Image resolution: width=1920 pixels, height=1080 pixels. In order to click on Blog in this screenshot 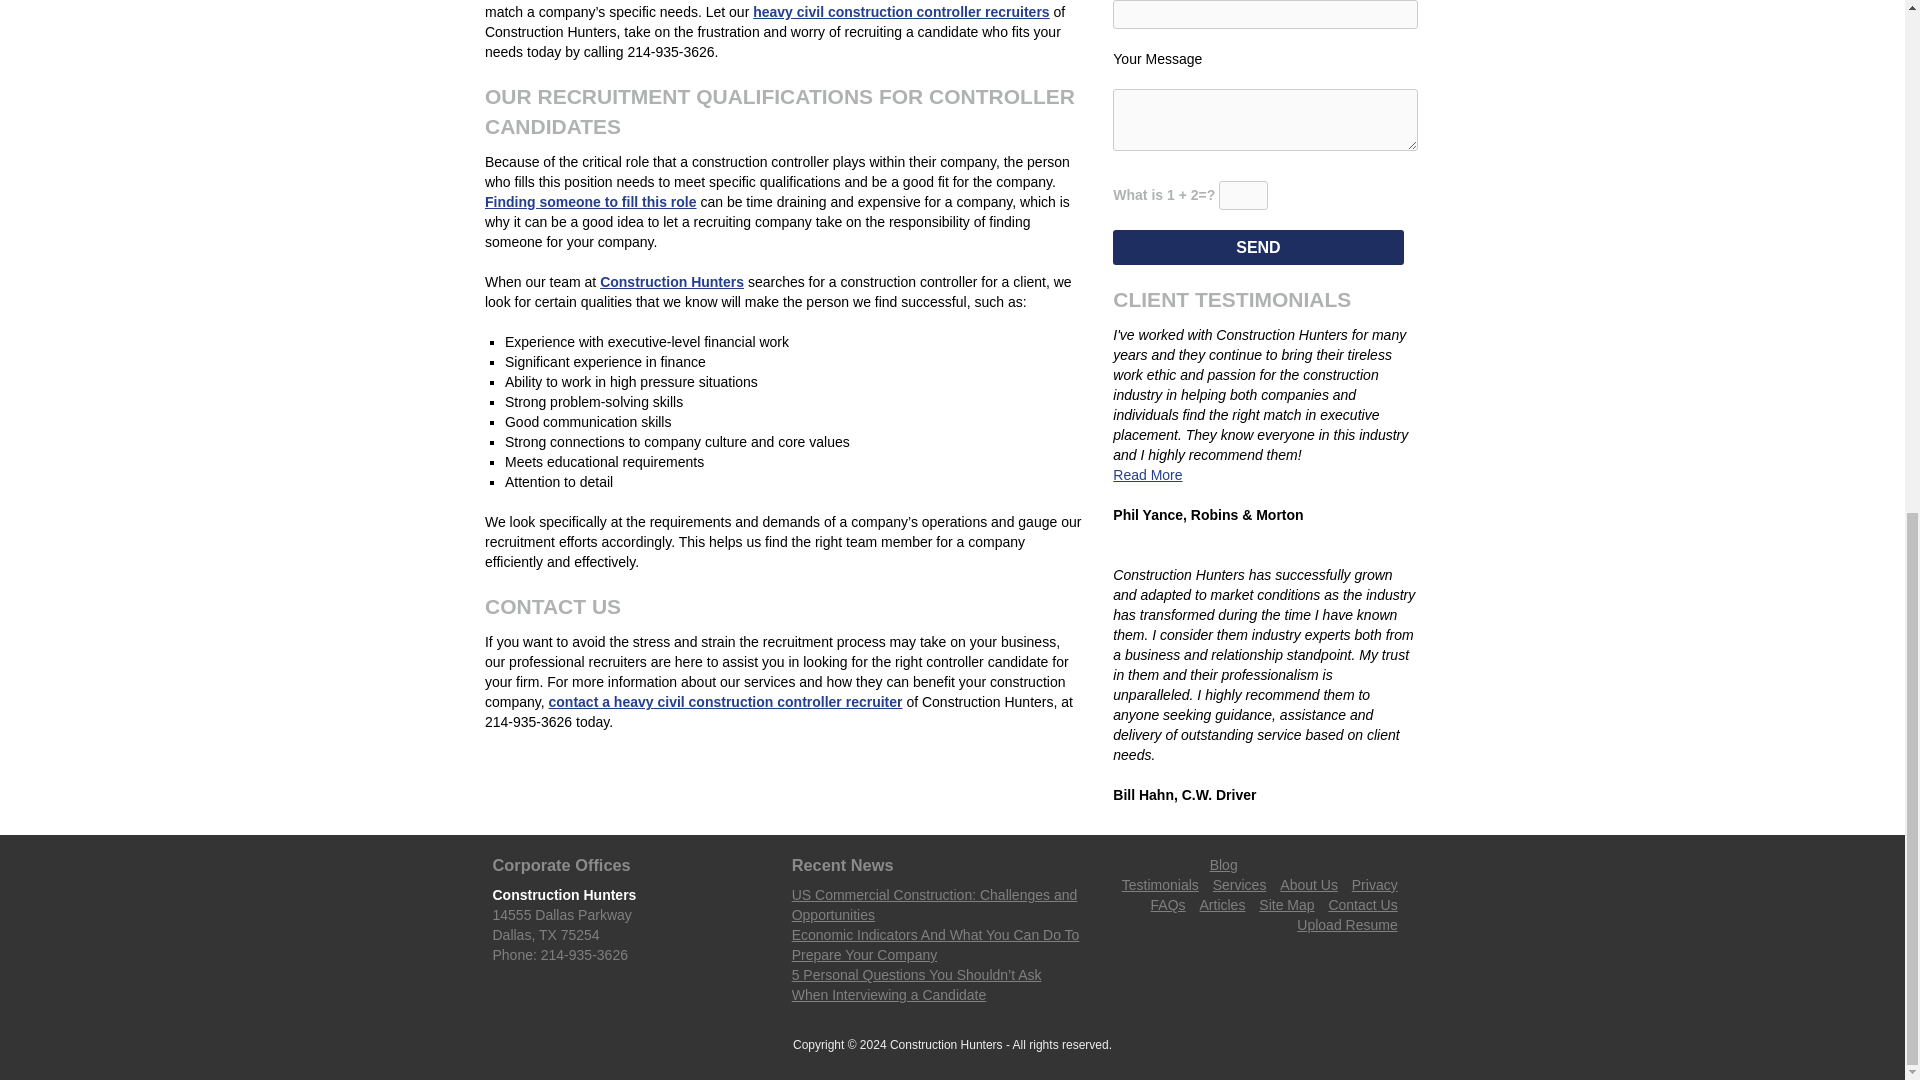, I will do `click(1224, 864)`.